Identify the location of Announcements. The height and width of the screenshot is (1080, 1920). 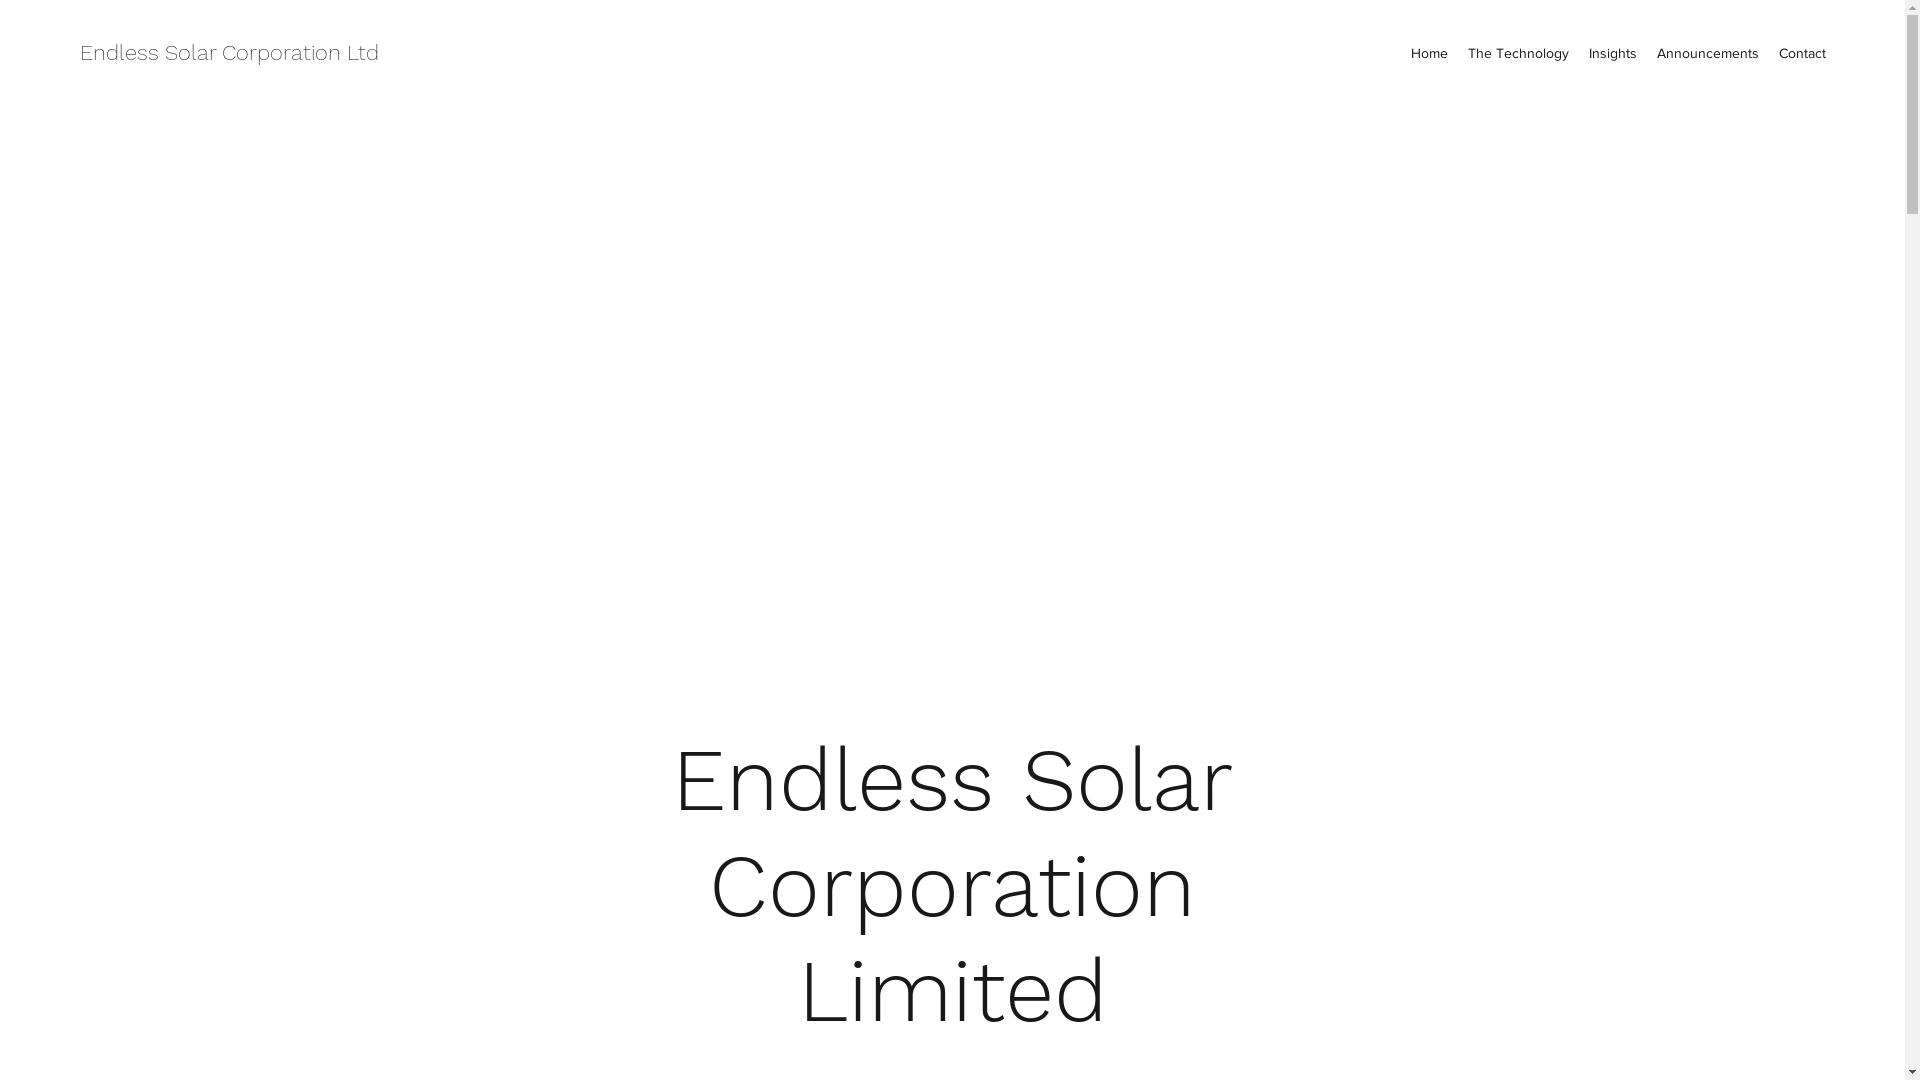
(1708, 53).